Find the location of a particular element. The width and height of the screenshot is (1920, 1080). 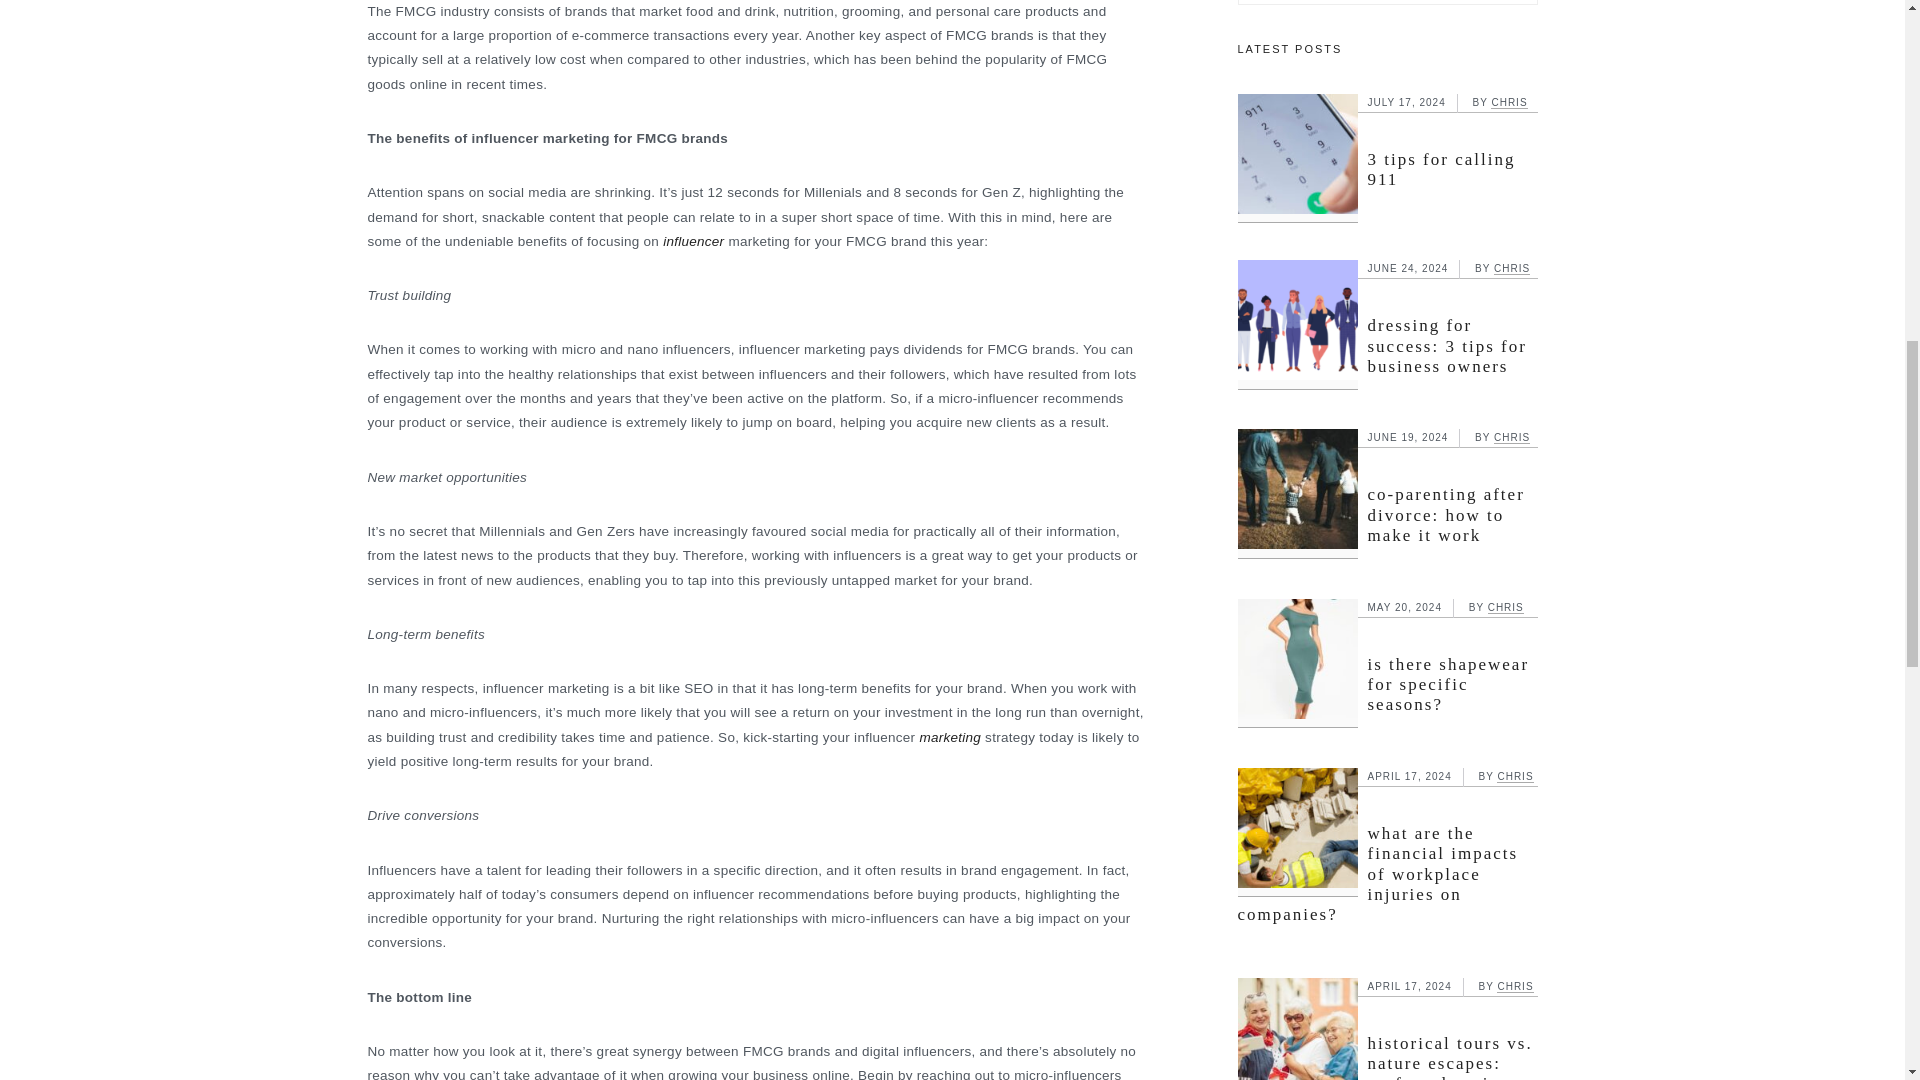

CHRIS is located at coordinates (1508, 103).